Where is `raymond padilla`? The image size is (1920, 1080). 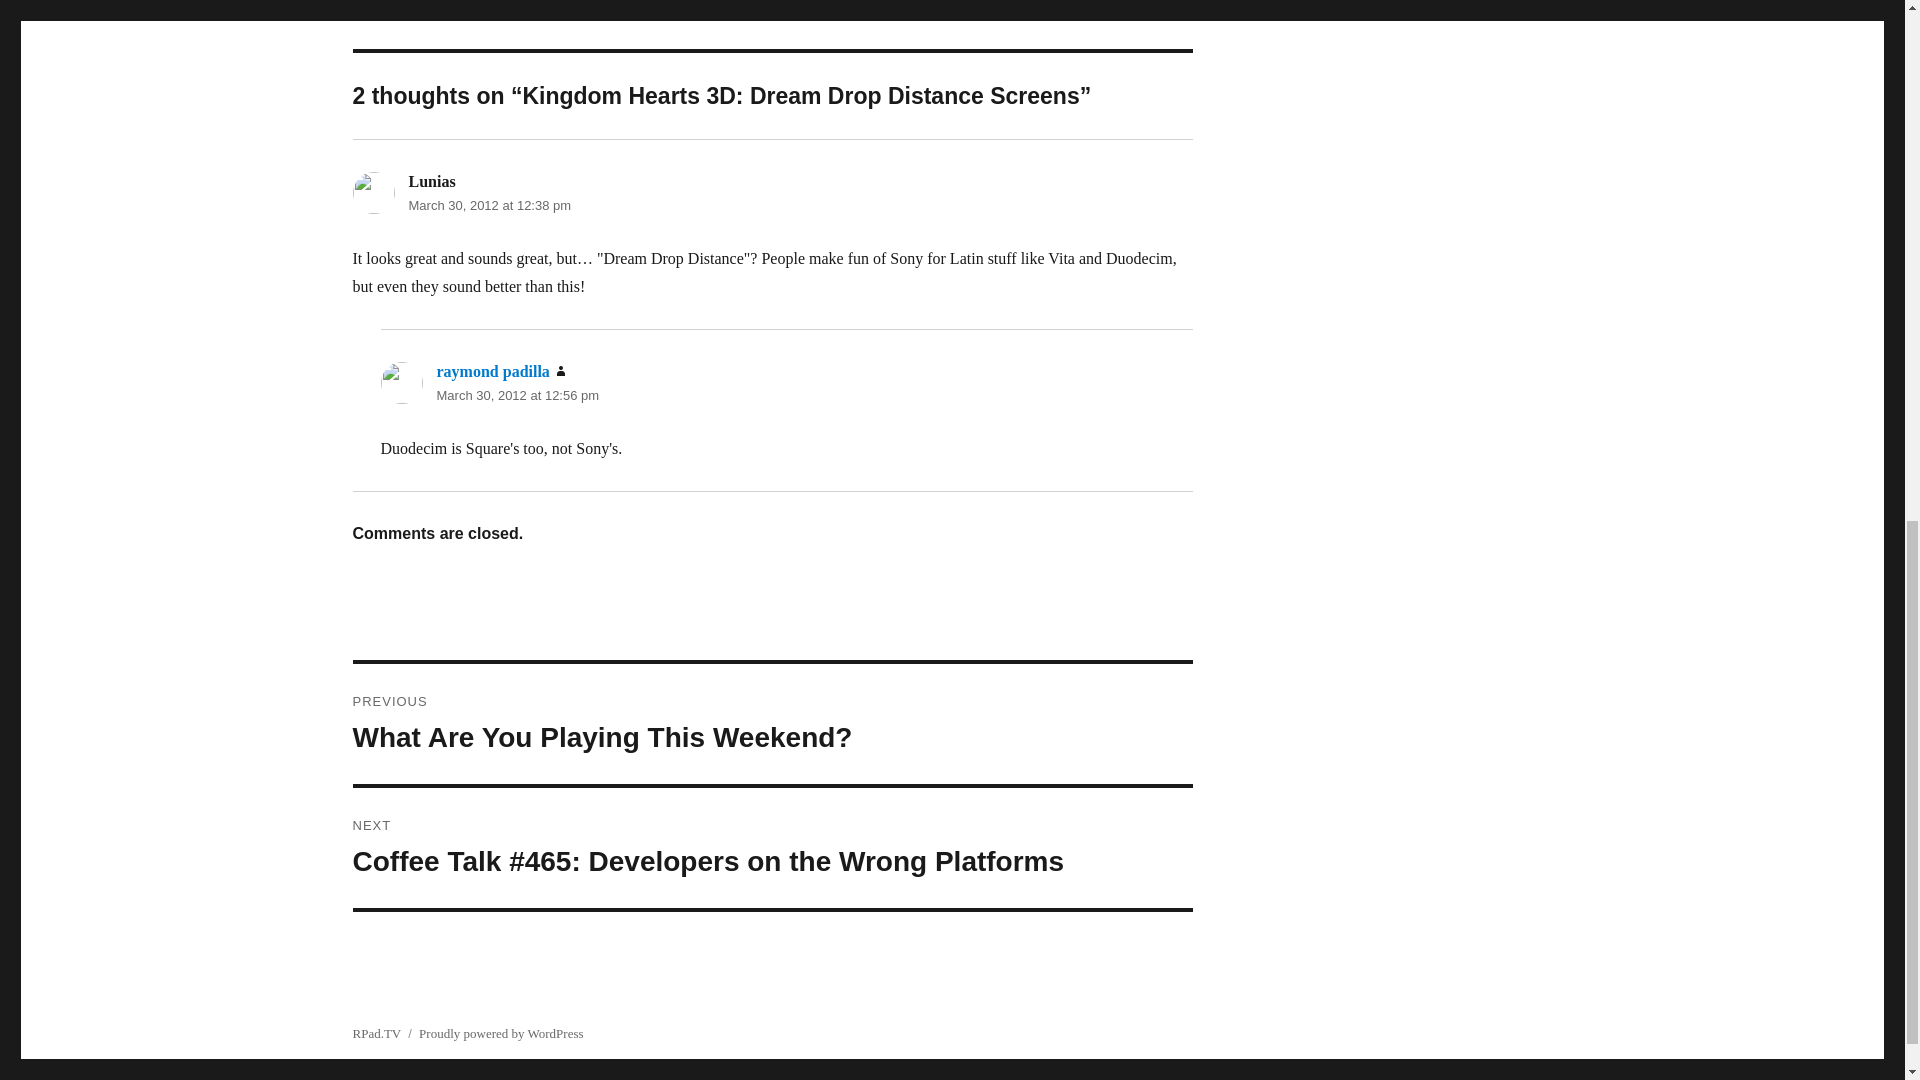
raymond padilla is located at coordinates (492, 371).